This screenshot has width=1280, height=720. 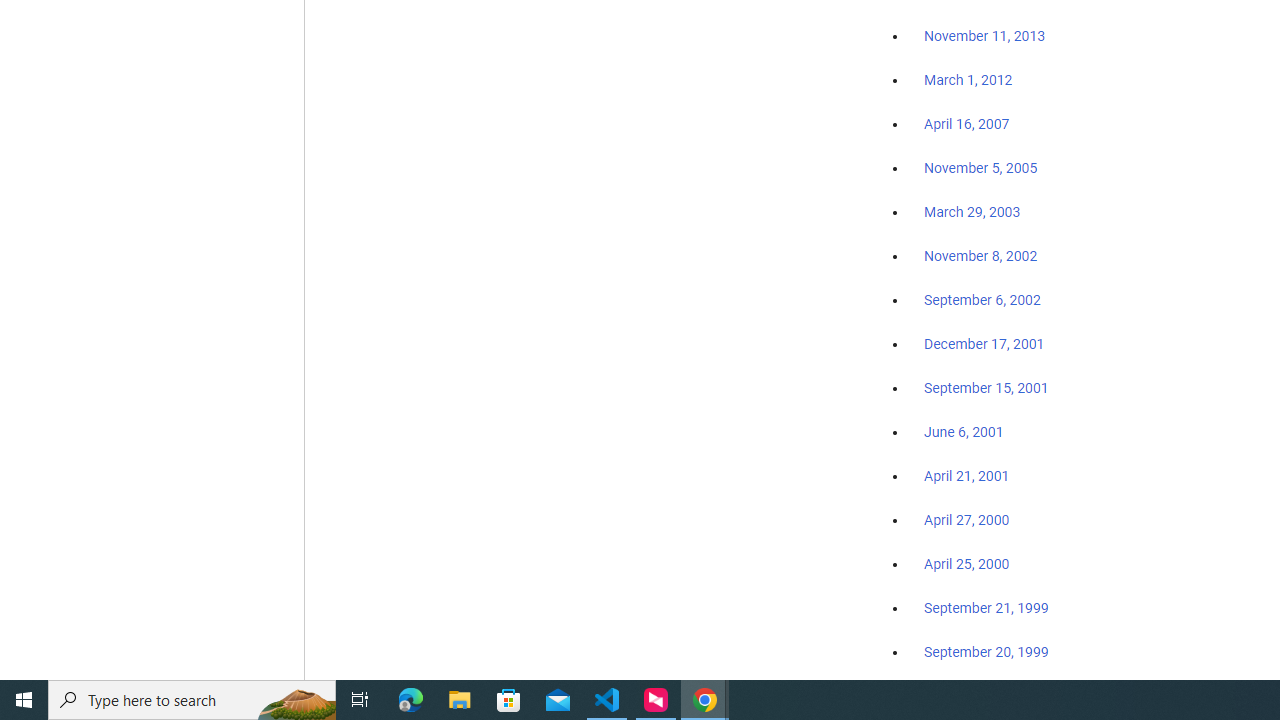 I want to click on December 17, 2001, so click(x=984, y=343).